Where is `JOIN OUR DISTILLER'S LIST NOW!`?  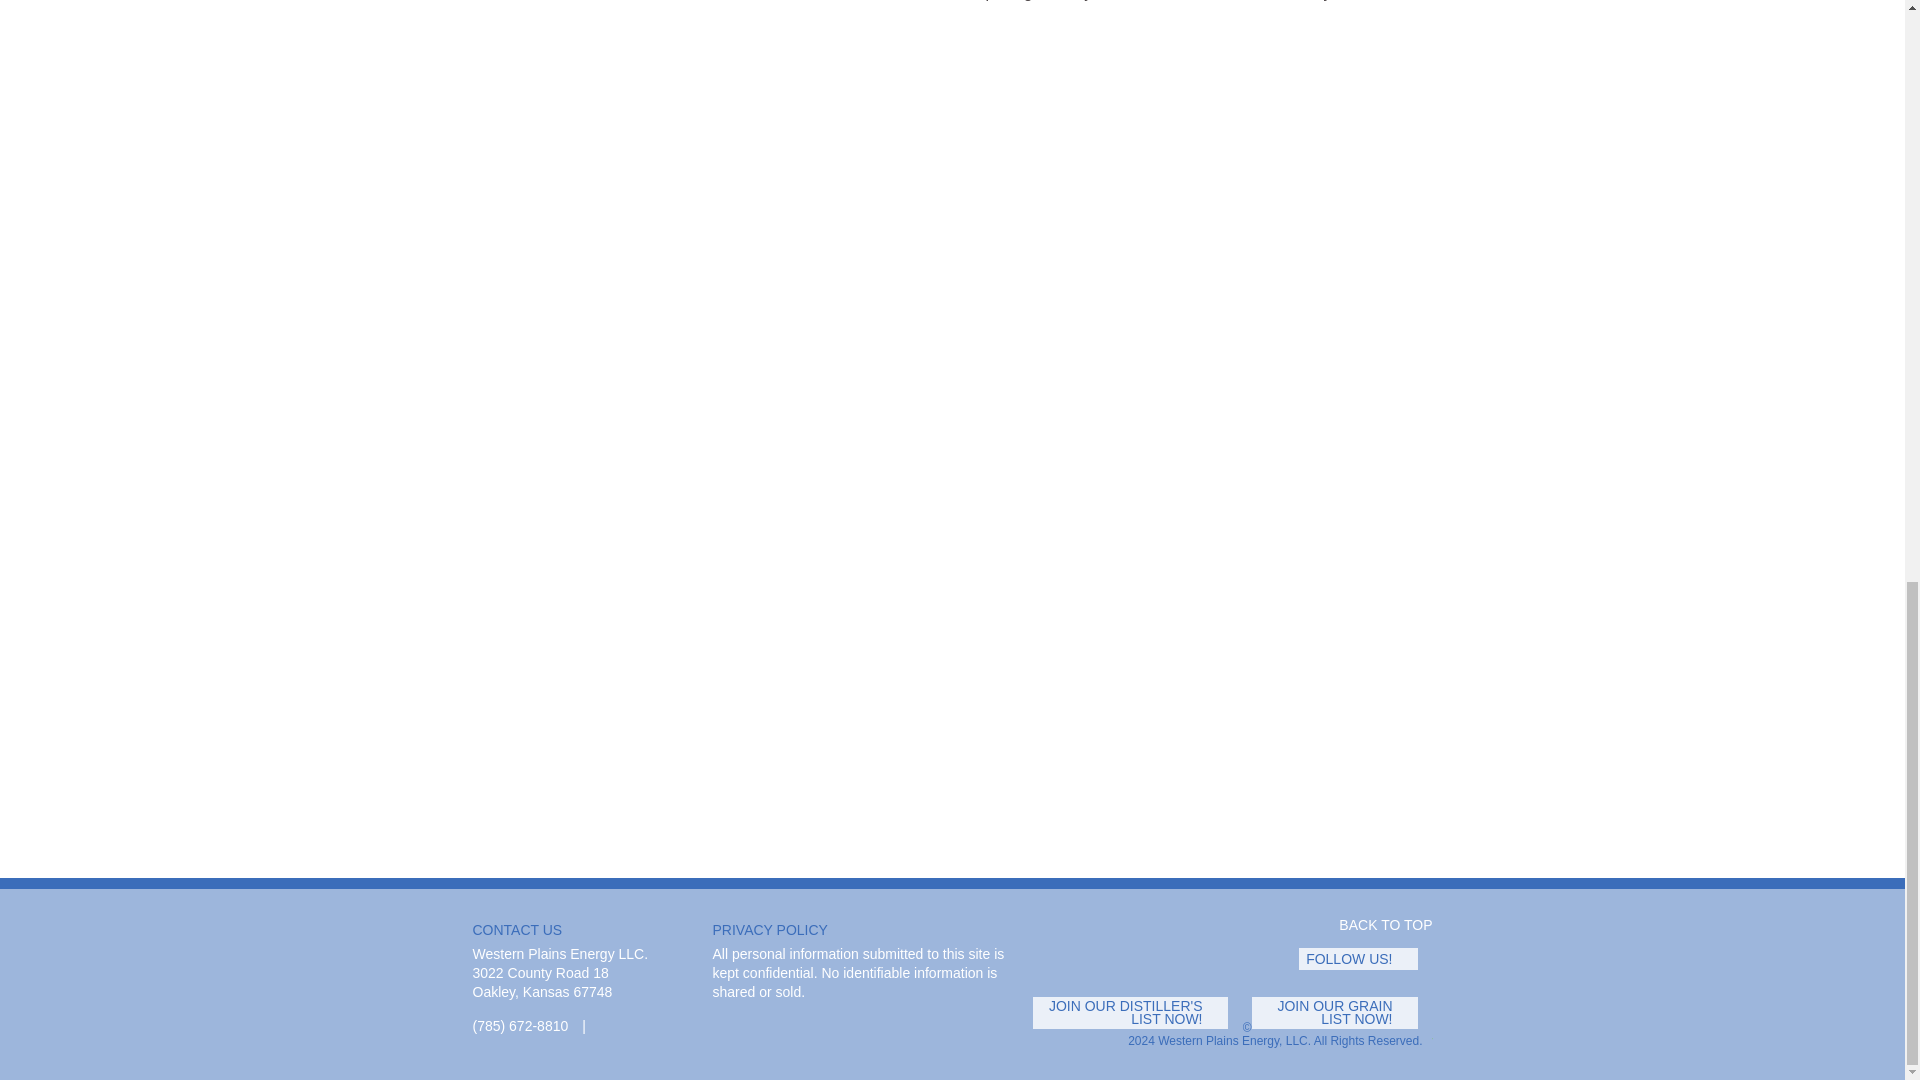
JOIN OUR DISTILLER'S LIST NOW! is located at coordinates (1137, 1012).